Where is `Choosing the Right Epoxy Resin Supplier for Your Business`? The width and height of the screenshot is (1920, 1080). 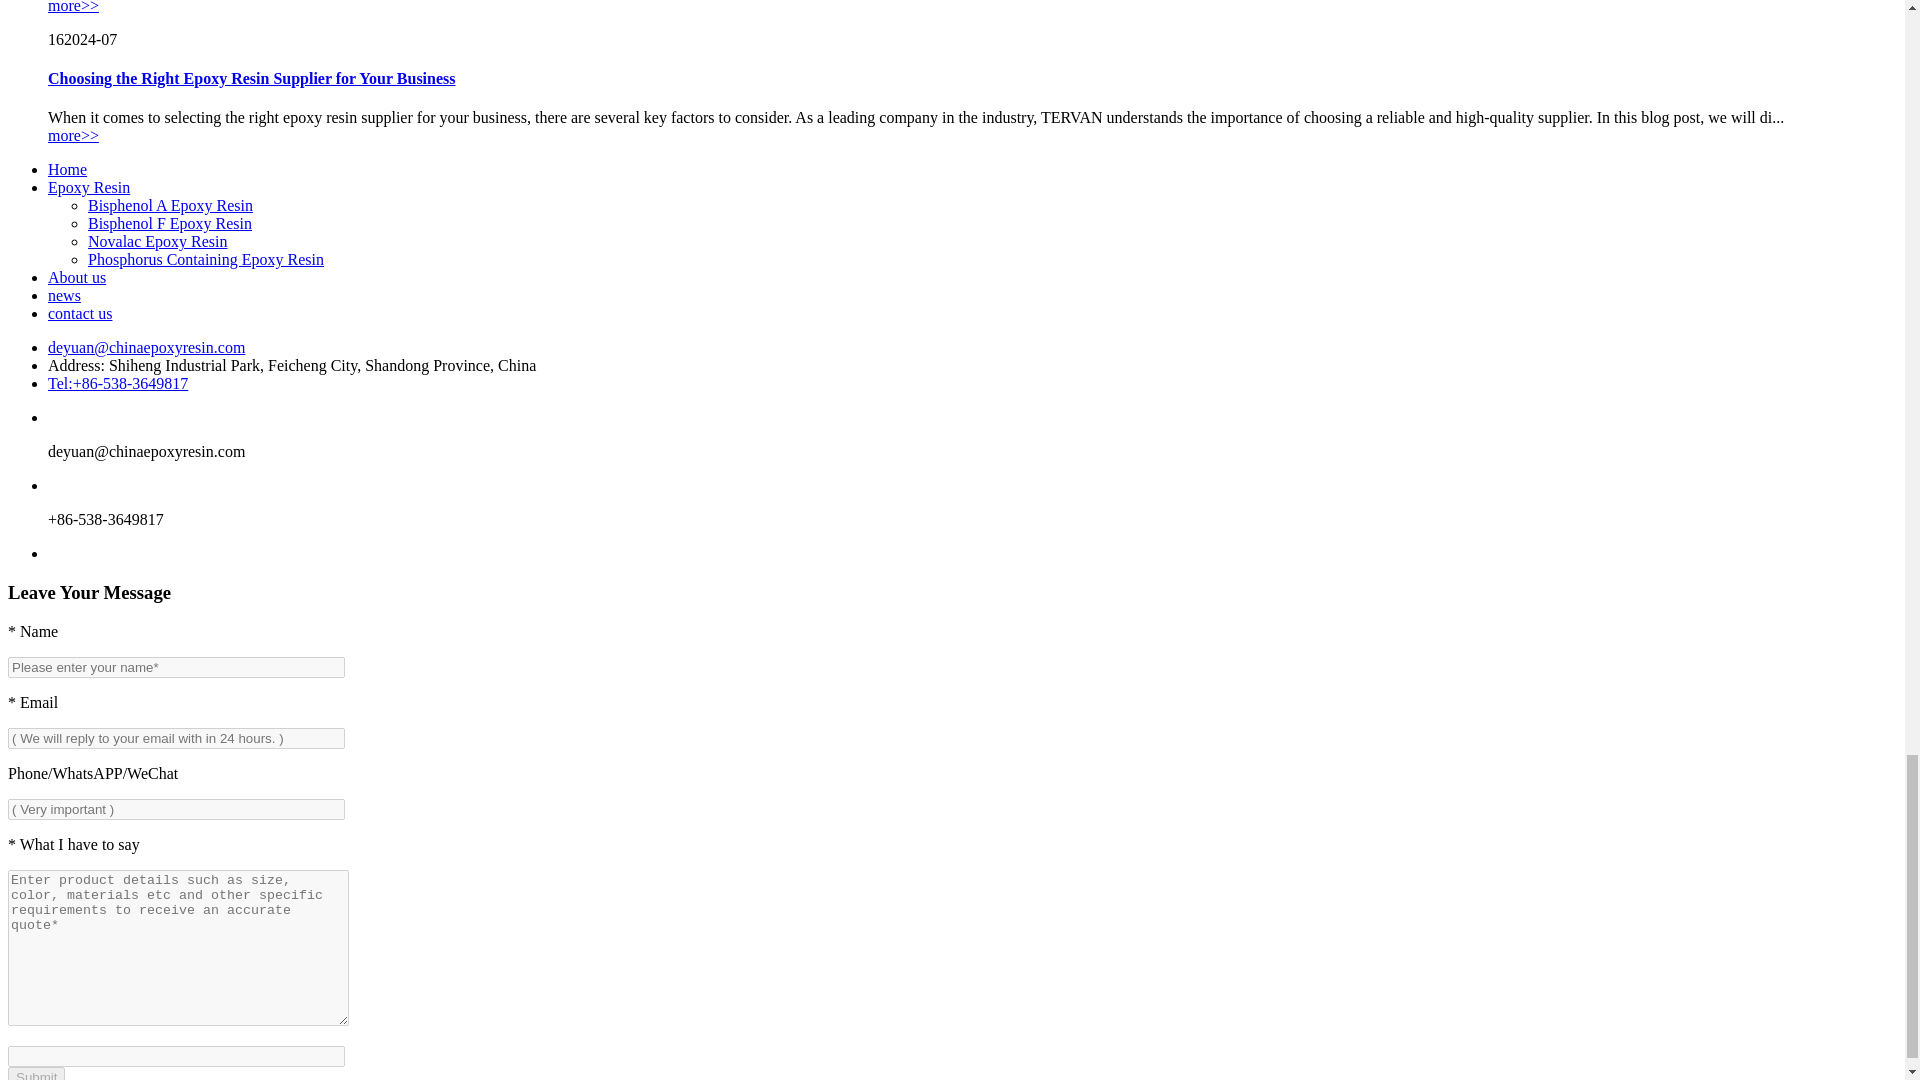 Choosing the Right Epoxy Resin Supplier for Your Business is located at coordinates (252, 78).